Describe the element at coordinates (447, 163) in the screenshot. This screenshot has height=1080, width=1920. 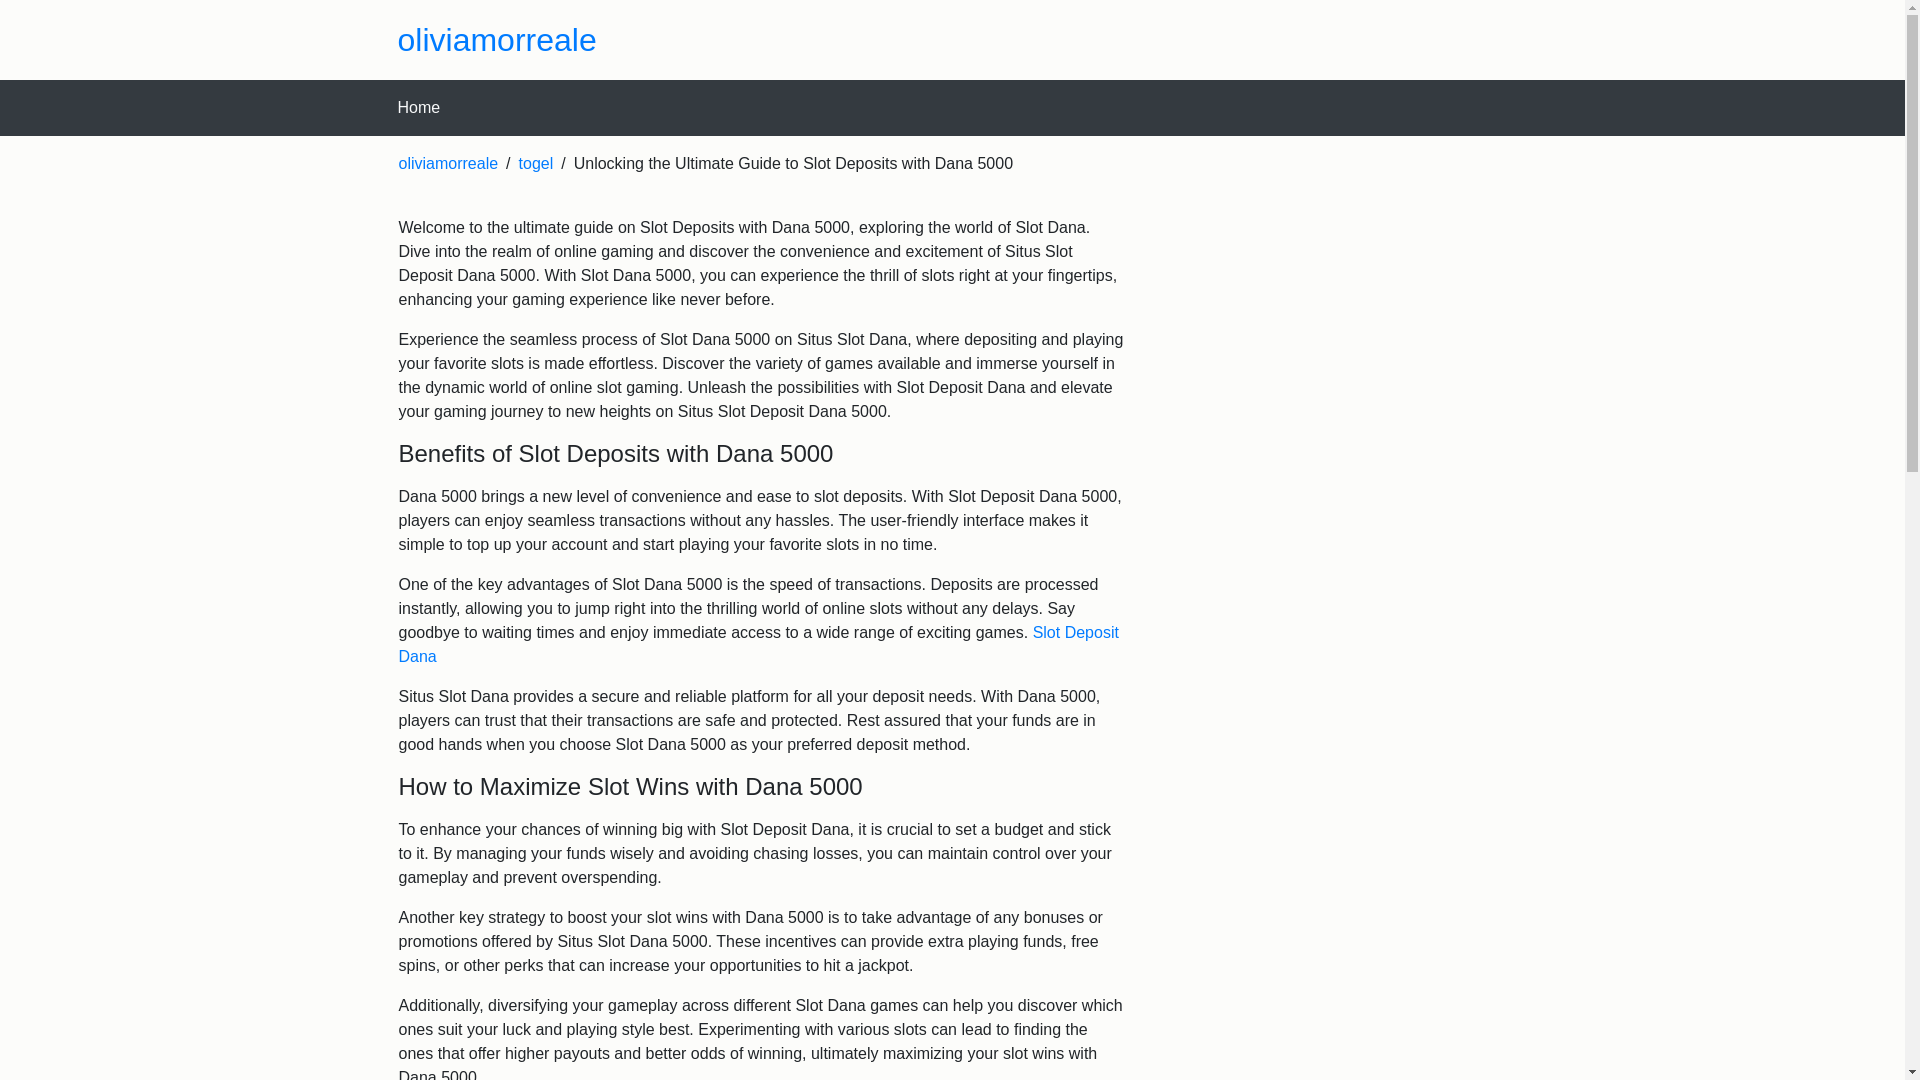
I see `oliviamorreale` at that location.